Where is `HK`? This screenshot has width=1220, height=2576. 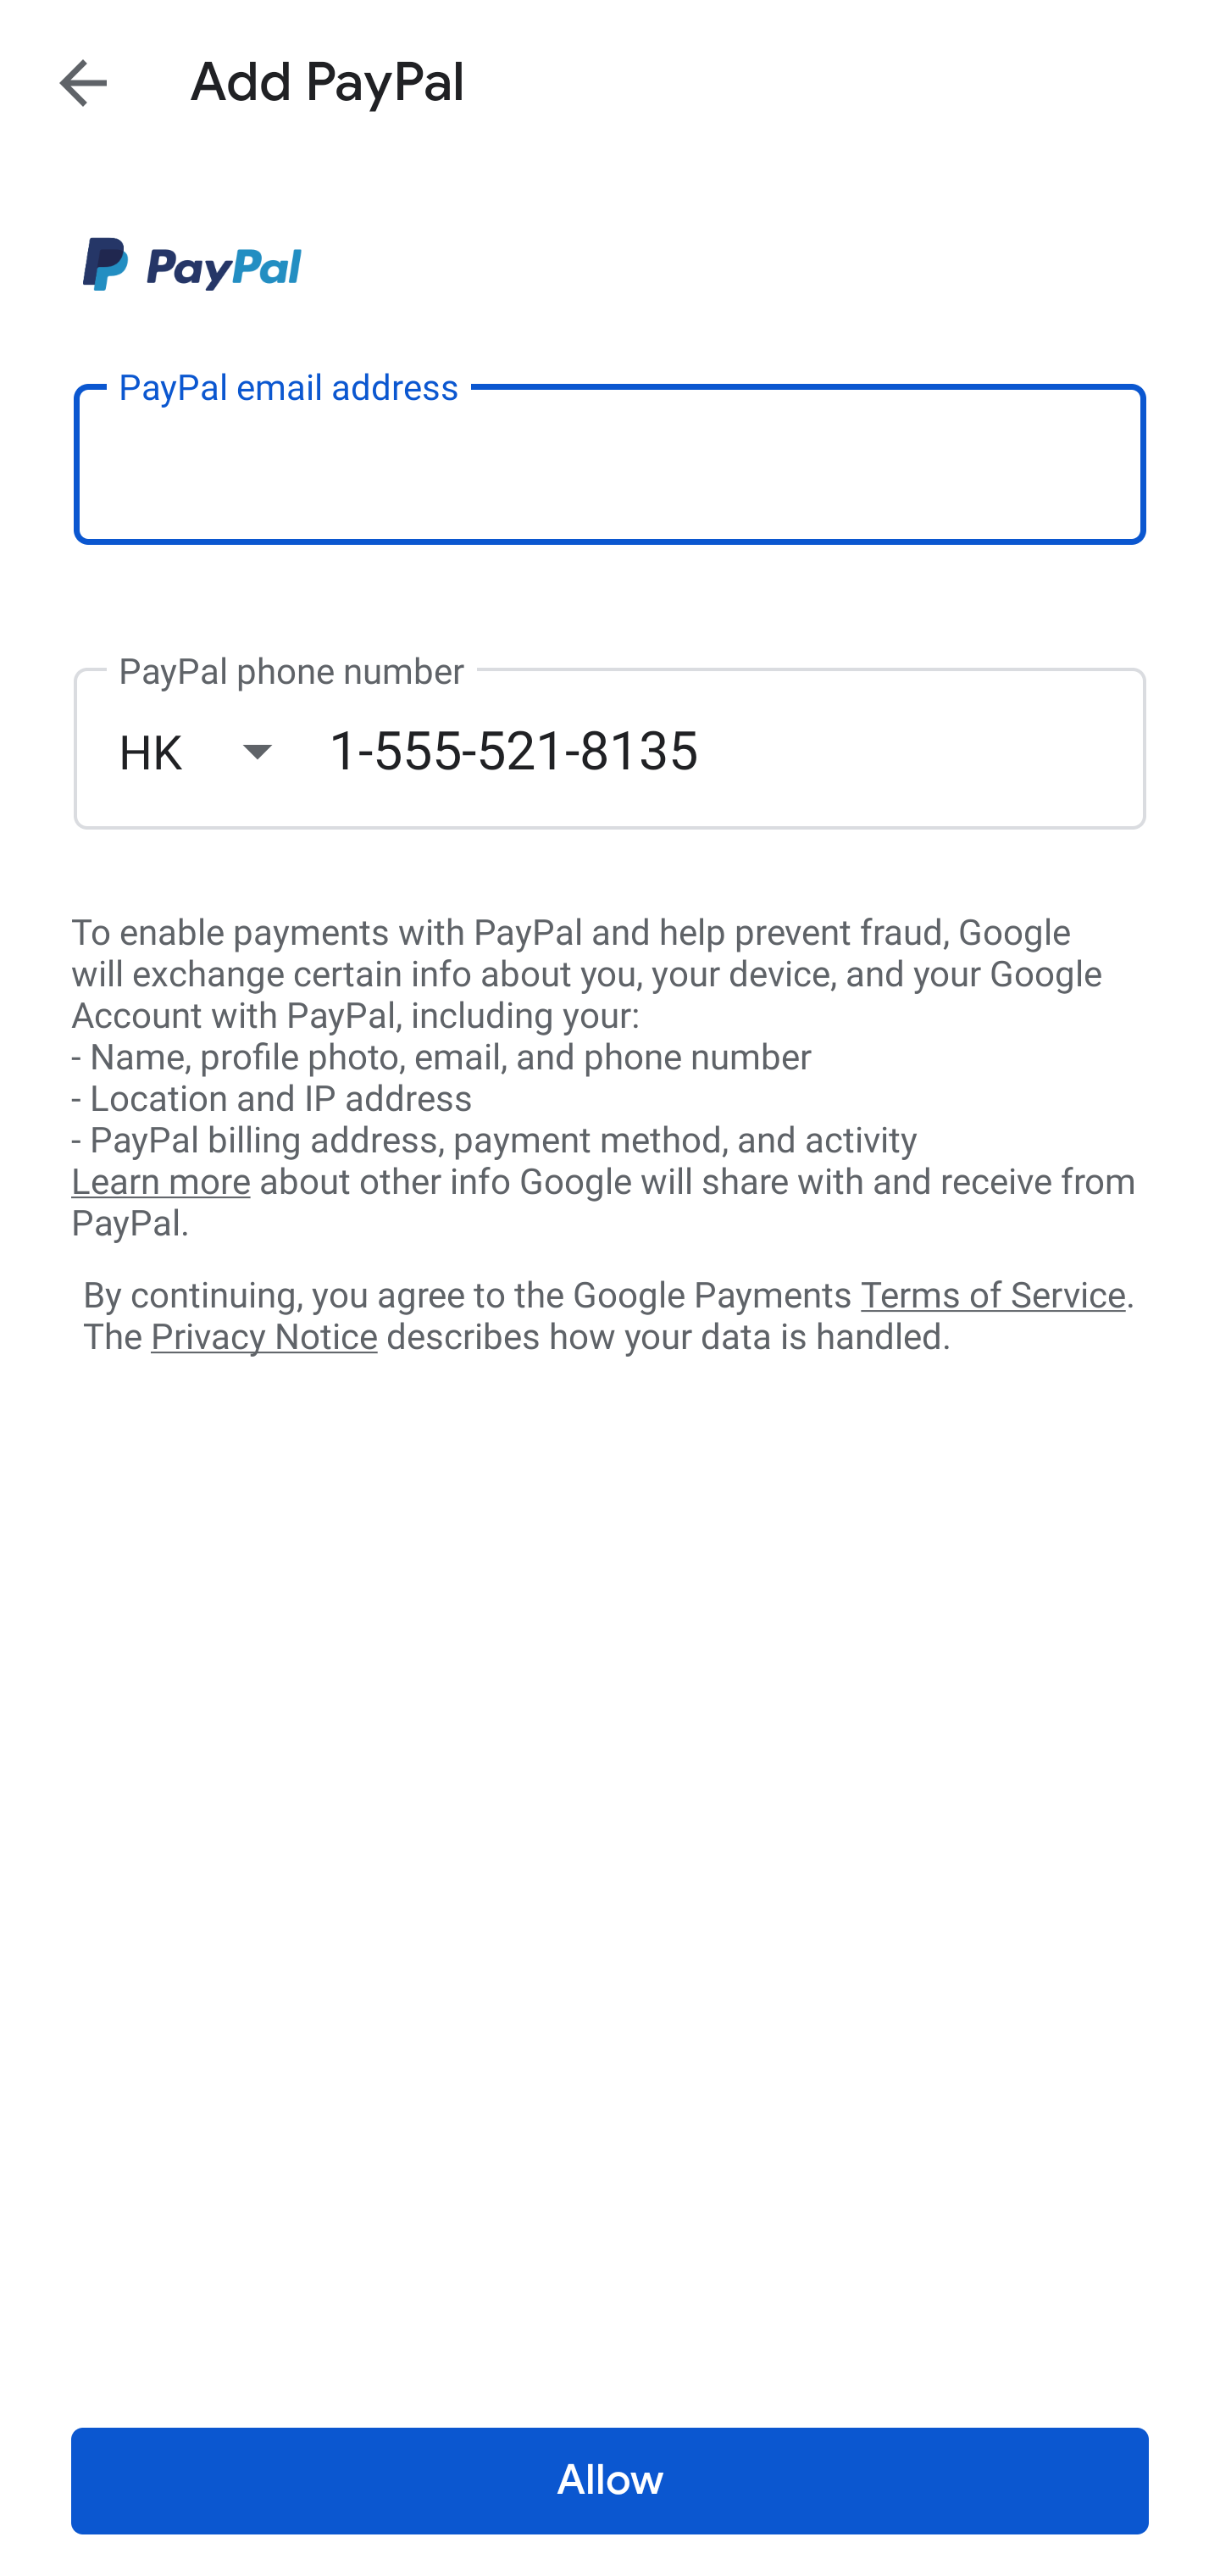 HK is located at coordinates (223, 751).